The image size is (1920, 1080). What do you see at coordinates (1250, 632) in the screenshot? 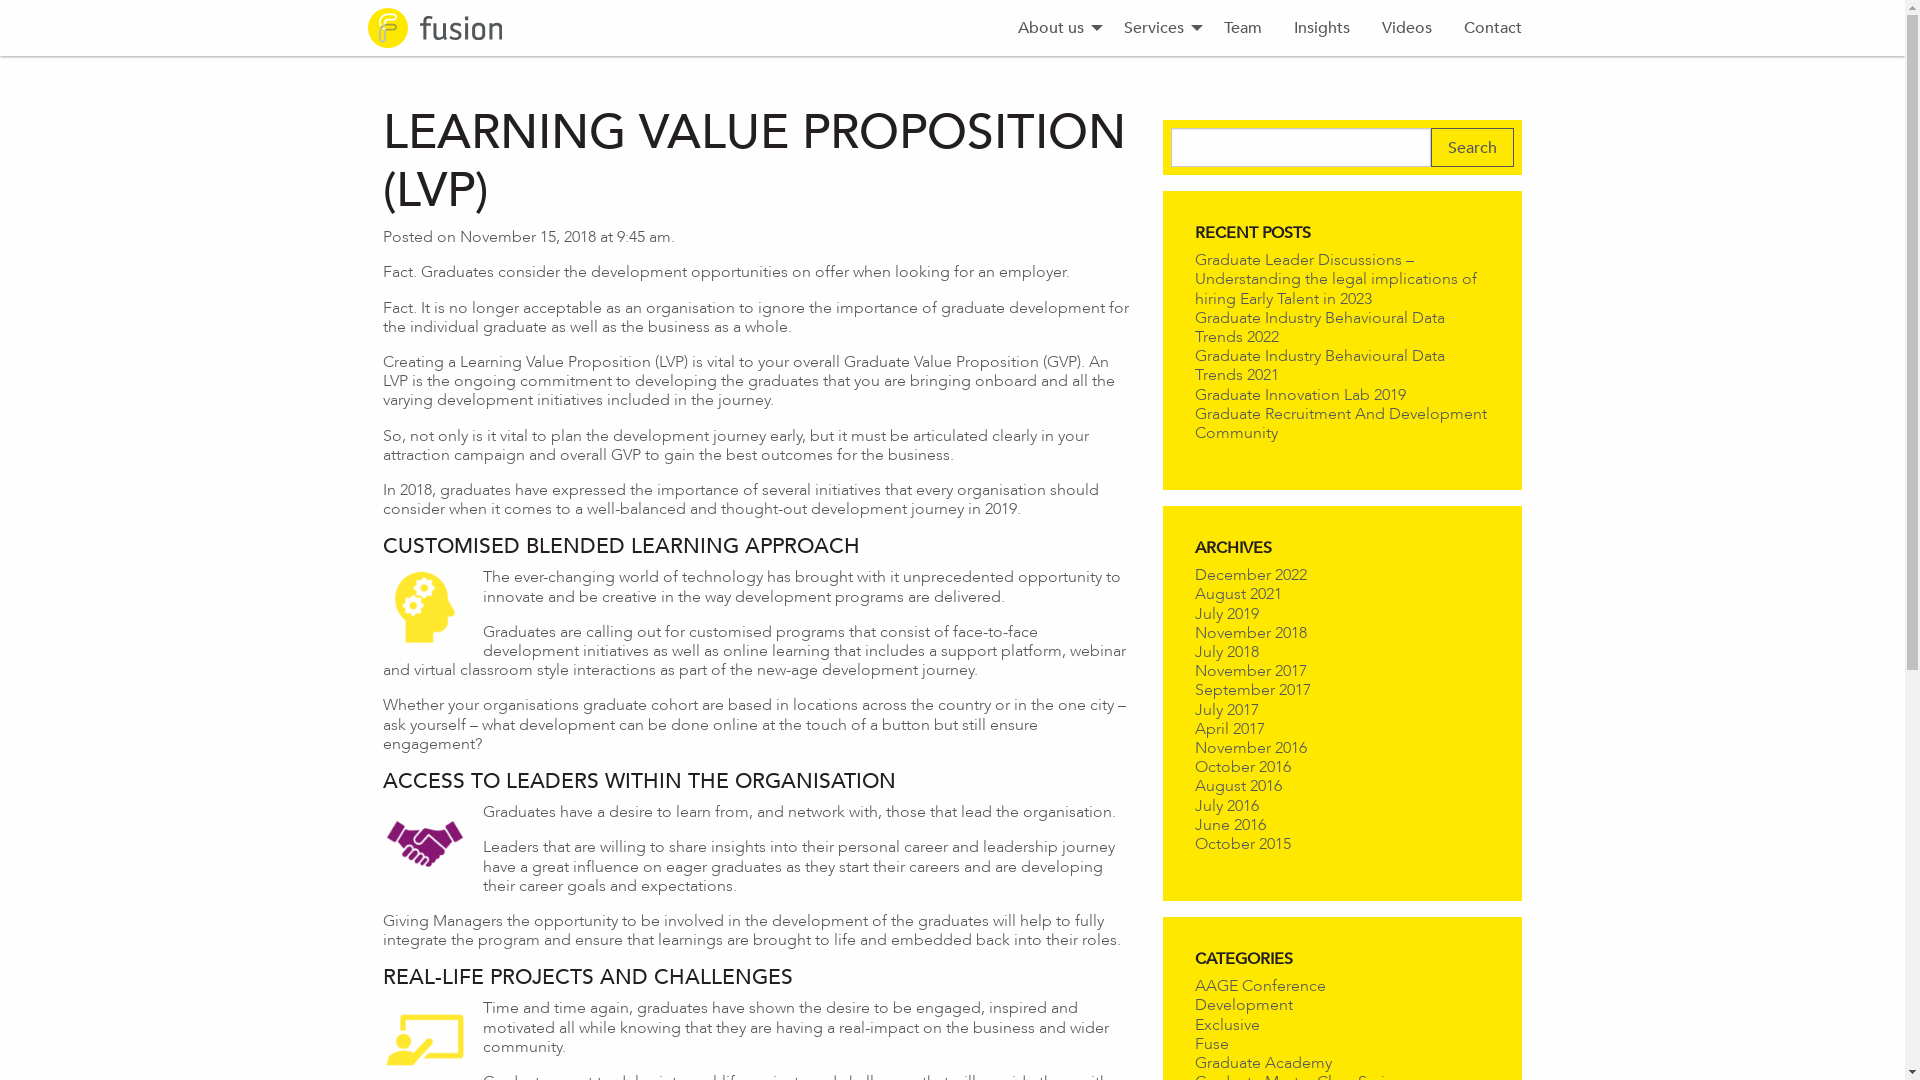
I see `November 2018` at bounding box center [1250, 632].